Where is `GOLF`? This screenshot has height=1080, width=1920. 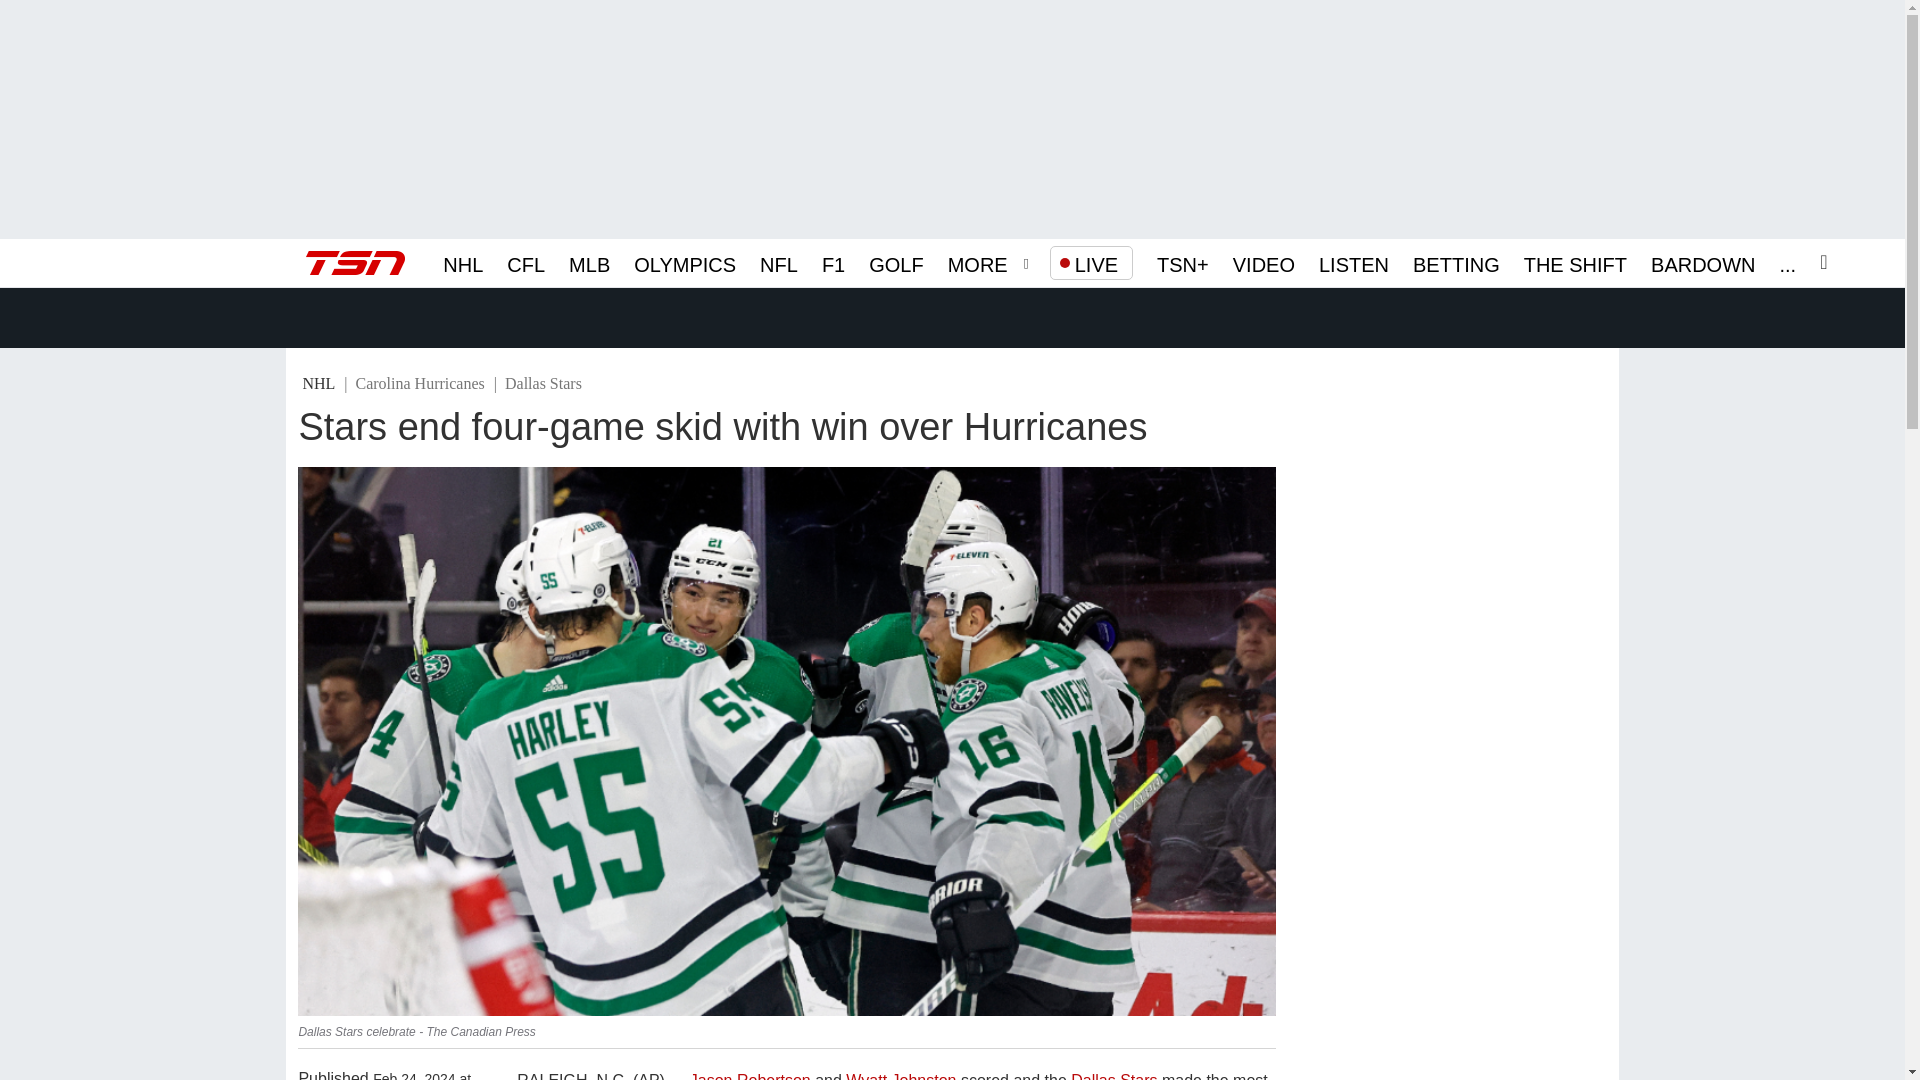 GOLF is located at coordinates (896, 262).